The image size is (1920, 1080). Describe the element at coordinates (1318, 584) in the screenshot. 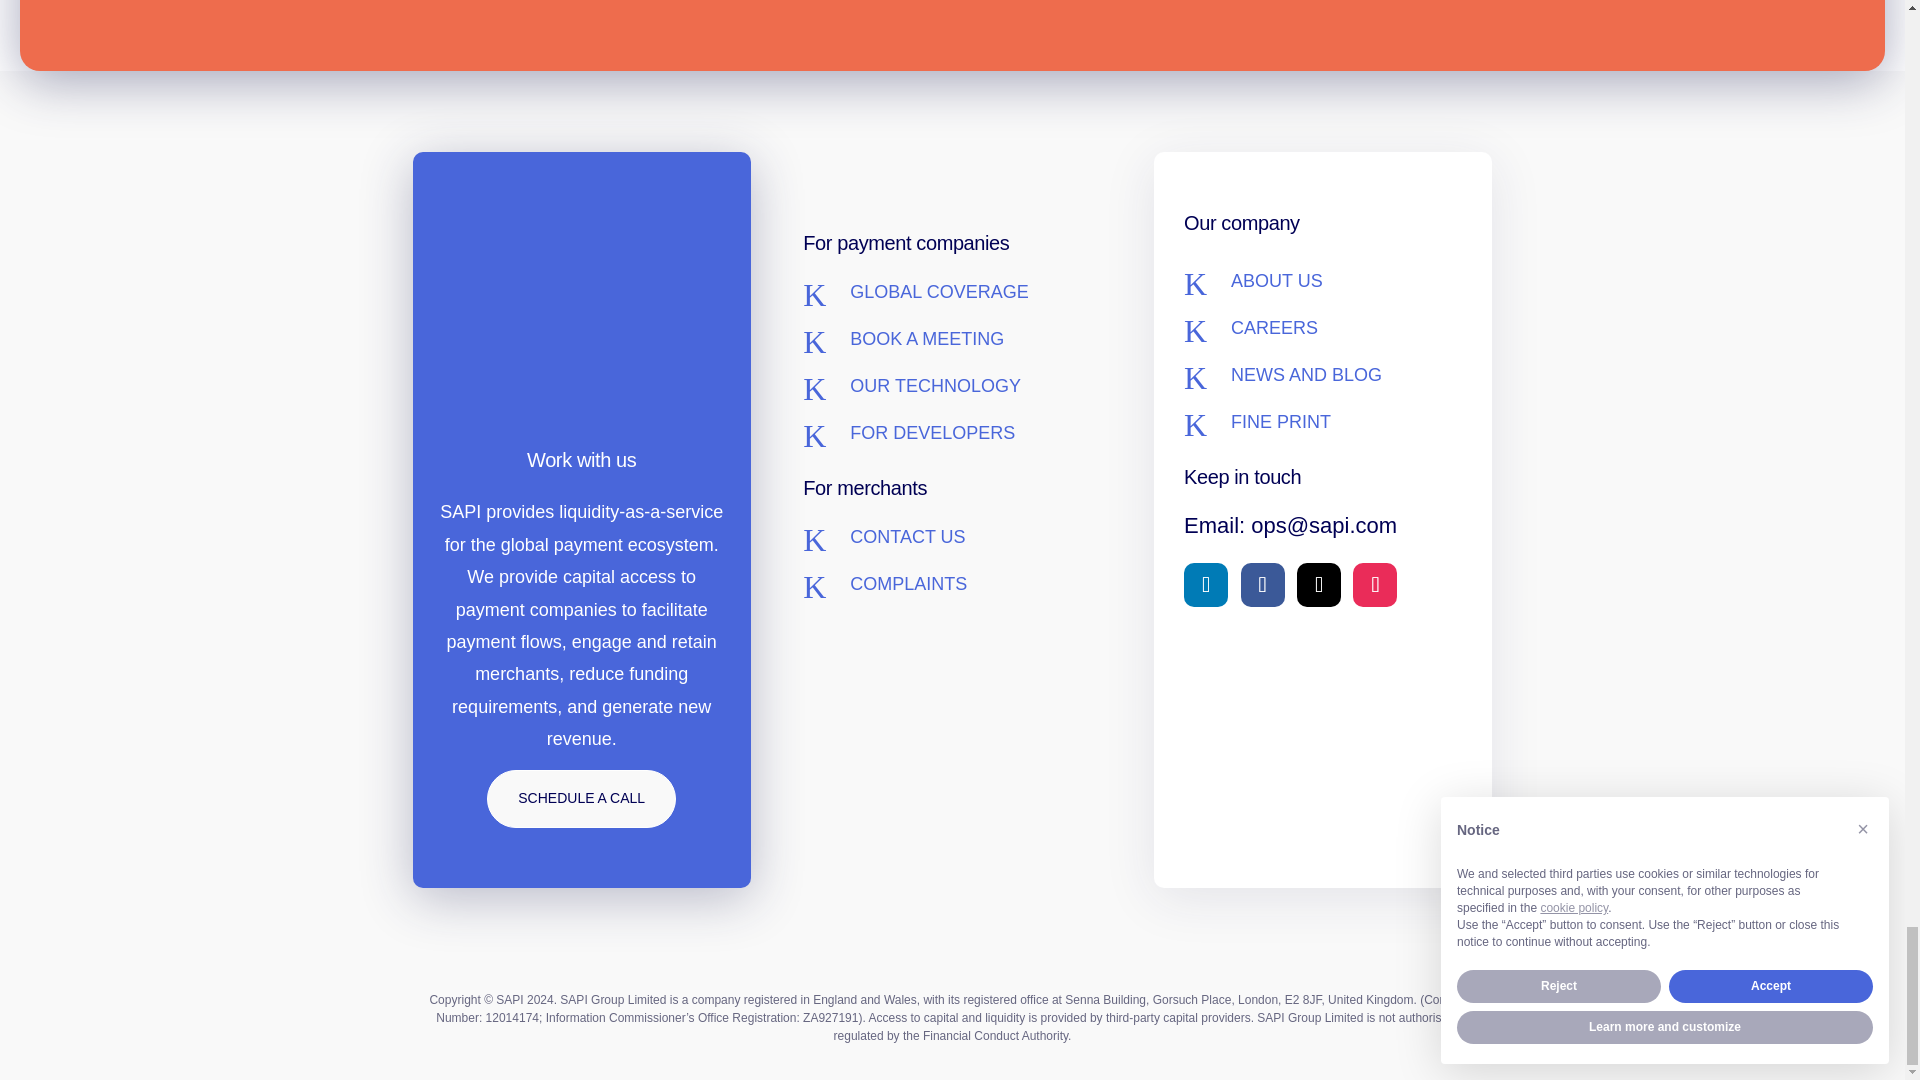

I see `Follow on X` at that location.